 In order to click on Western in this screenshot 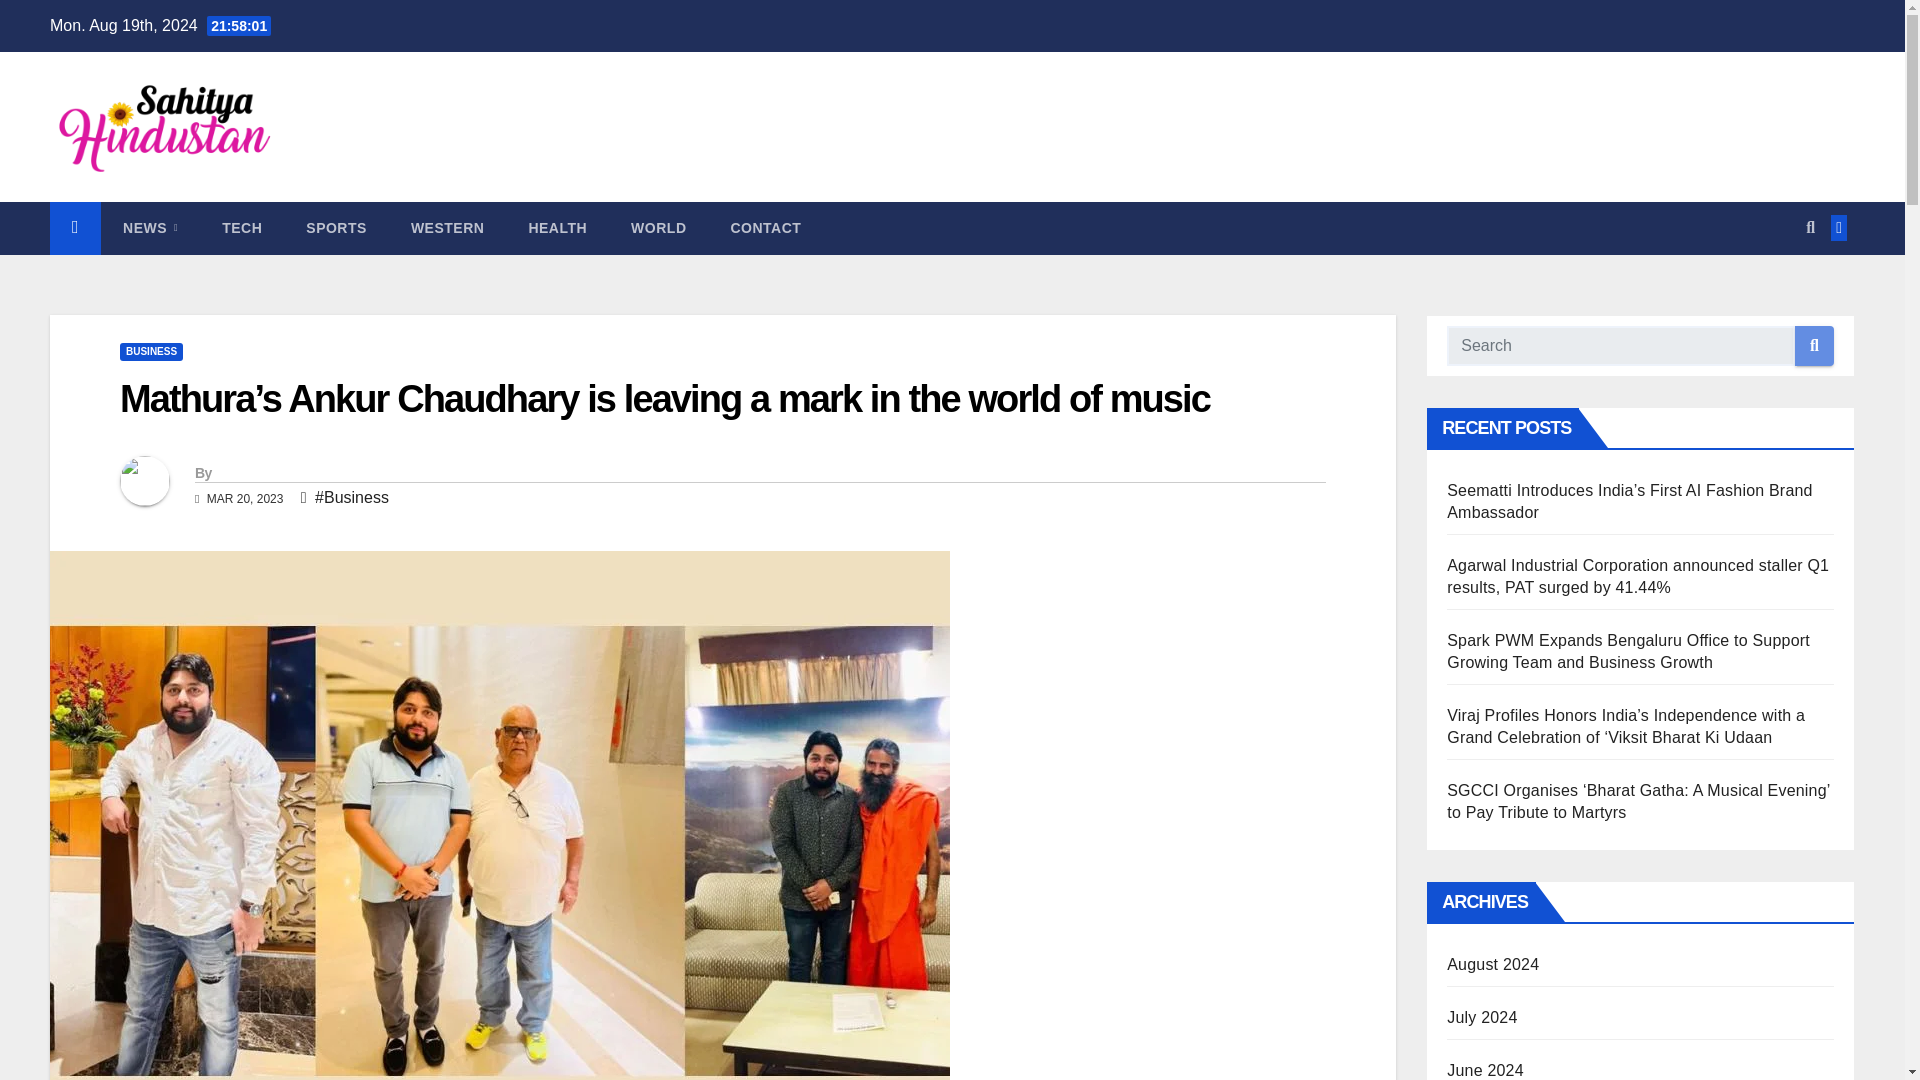, I will do `click(448, 227)`.